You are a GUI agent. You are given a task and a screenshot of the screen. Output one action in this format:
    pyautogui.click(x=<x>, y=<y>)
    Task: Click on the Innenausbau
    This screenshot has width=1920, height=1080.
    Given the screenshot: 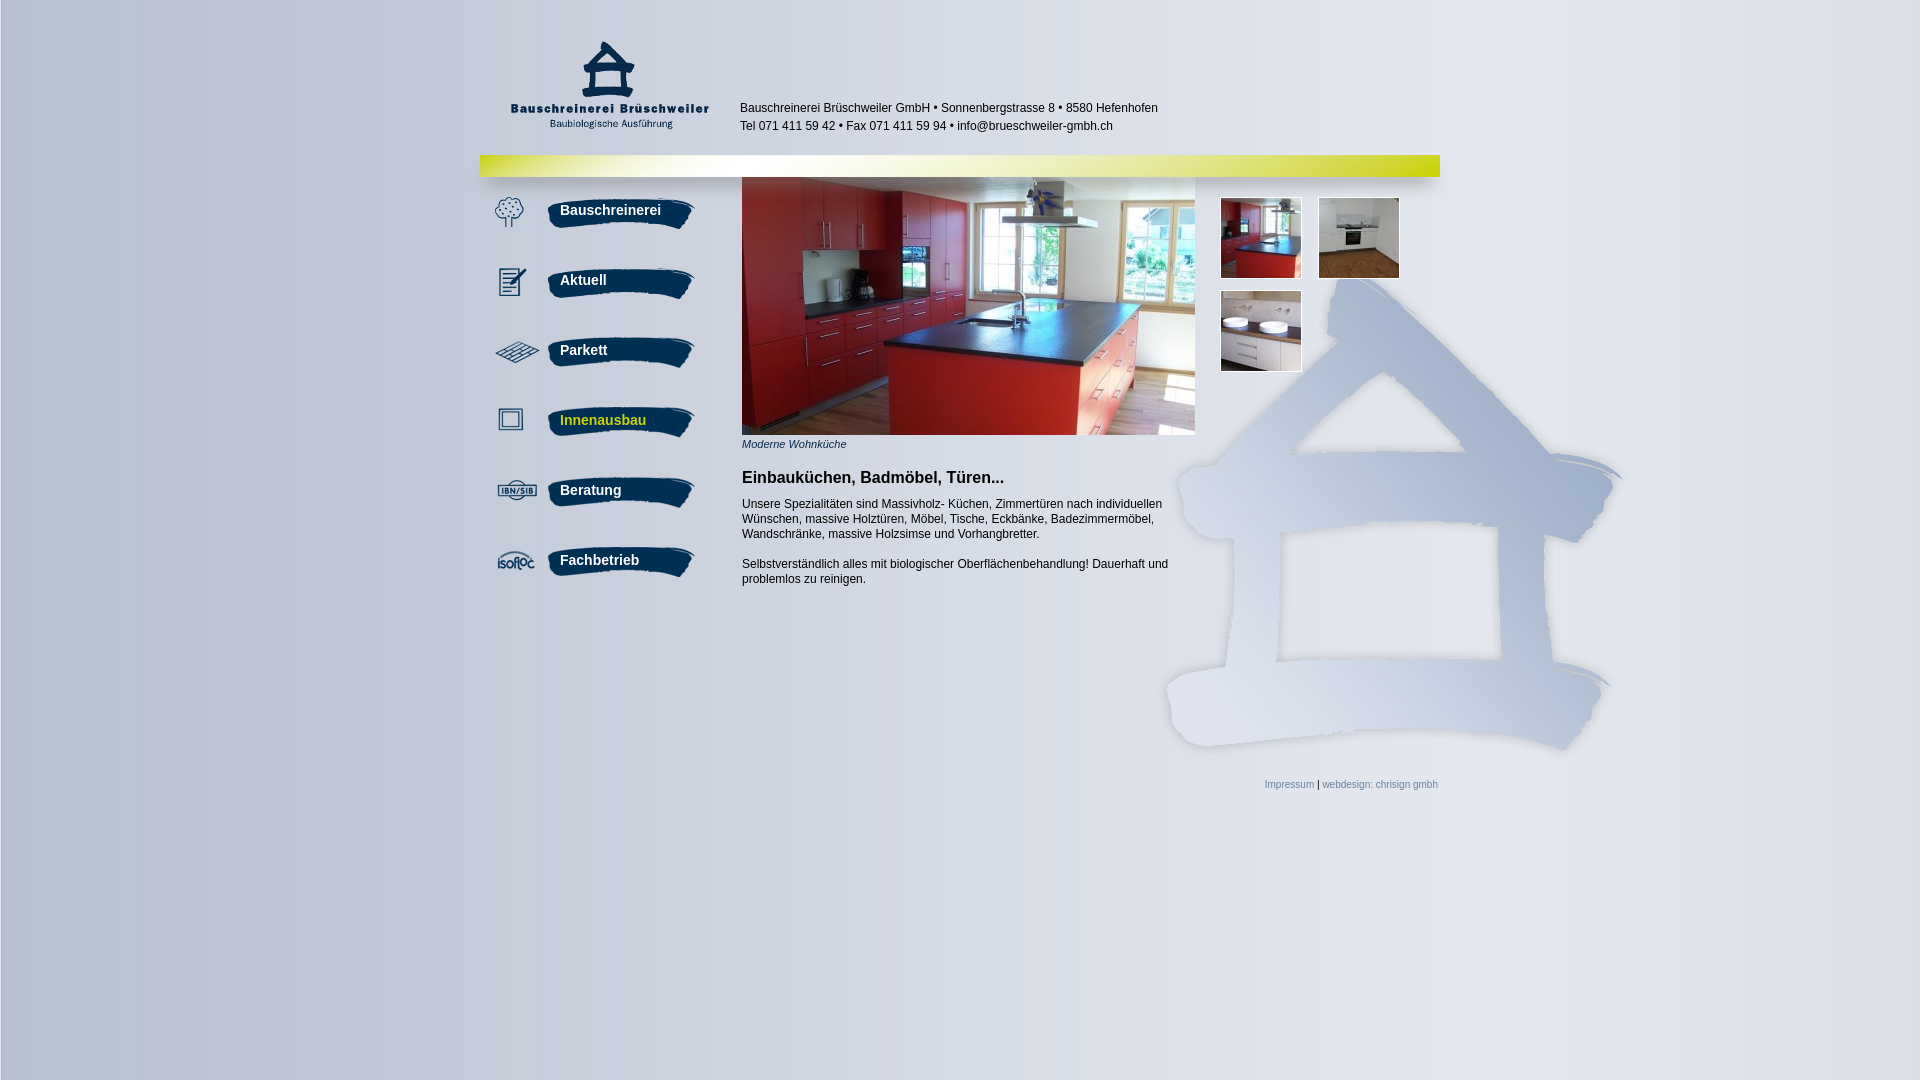 What is the action you would take?
    pyautogui.click(x=609, y=424)
    